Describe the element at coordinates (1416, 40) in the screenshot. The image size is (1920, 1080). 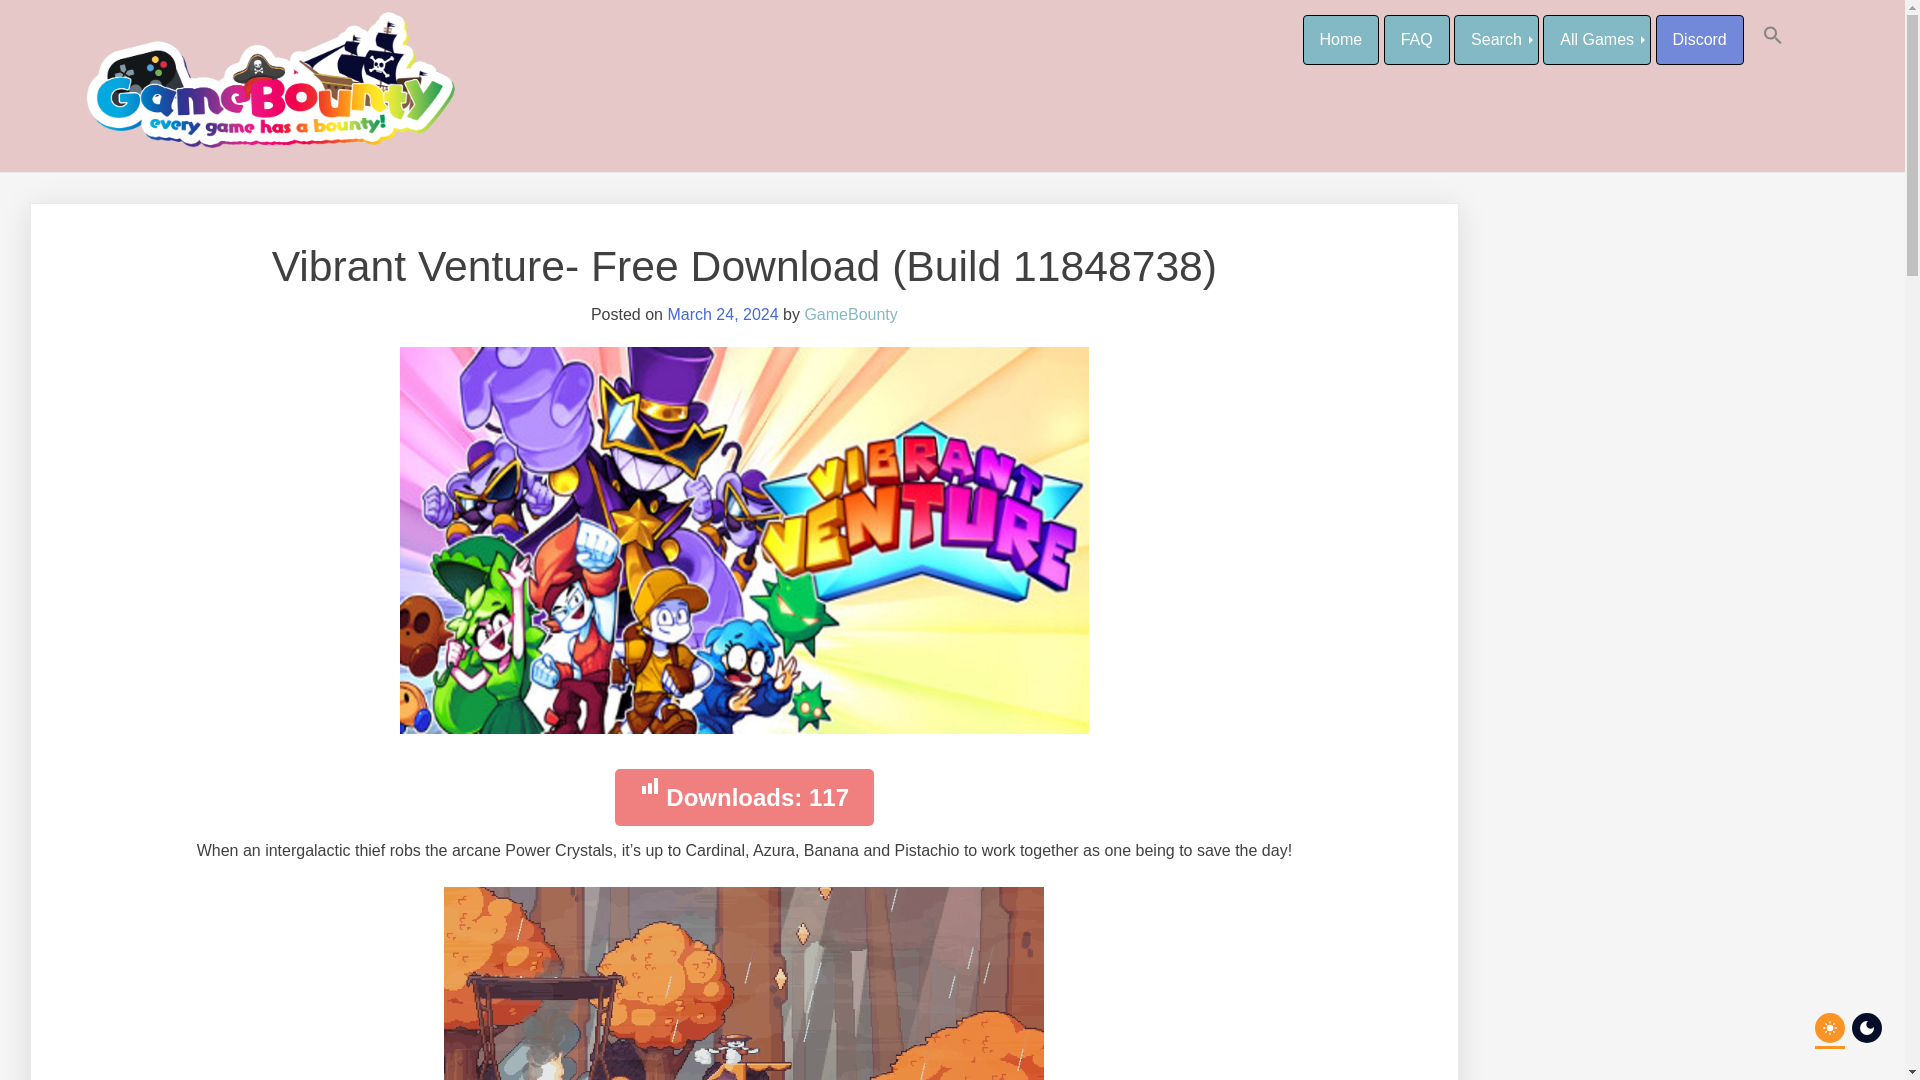
I see `faqMenuLink` at that location.